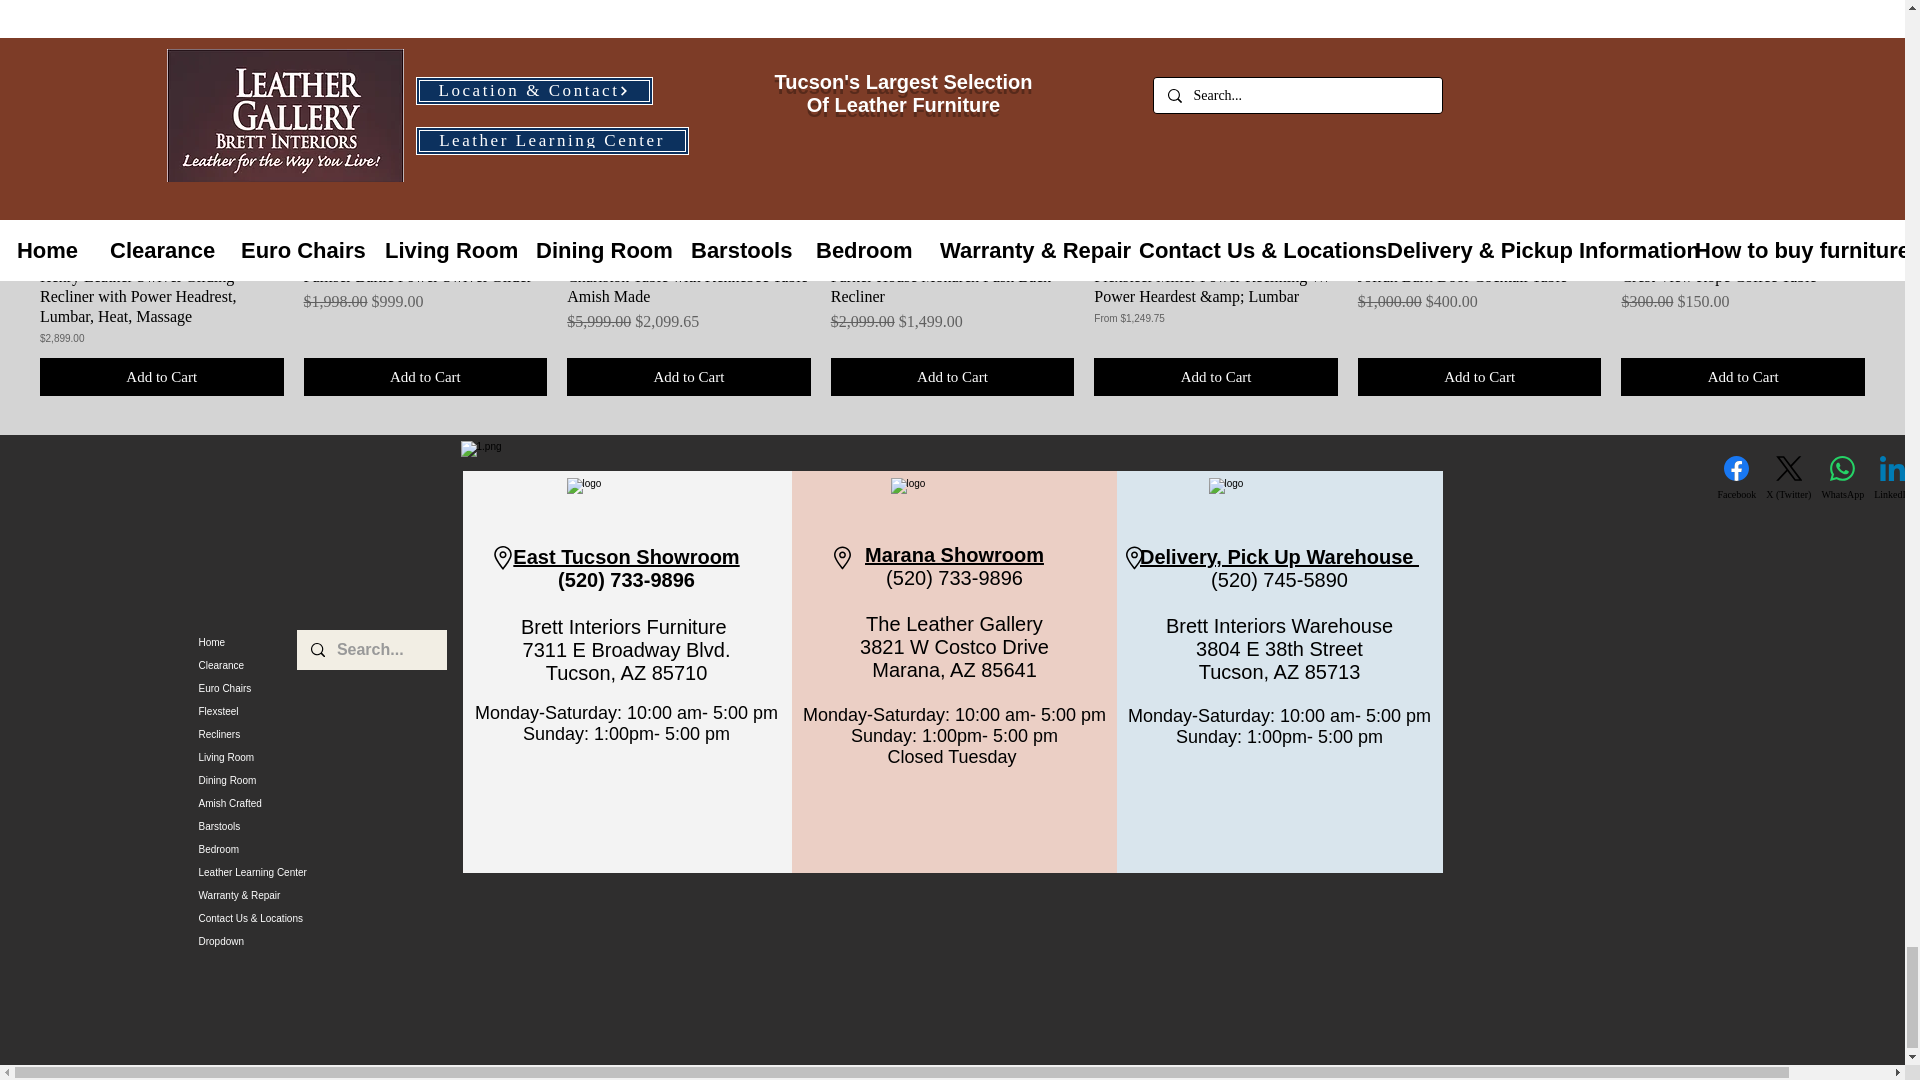  I want to click on Add to Cart, so click(425, 377).